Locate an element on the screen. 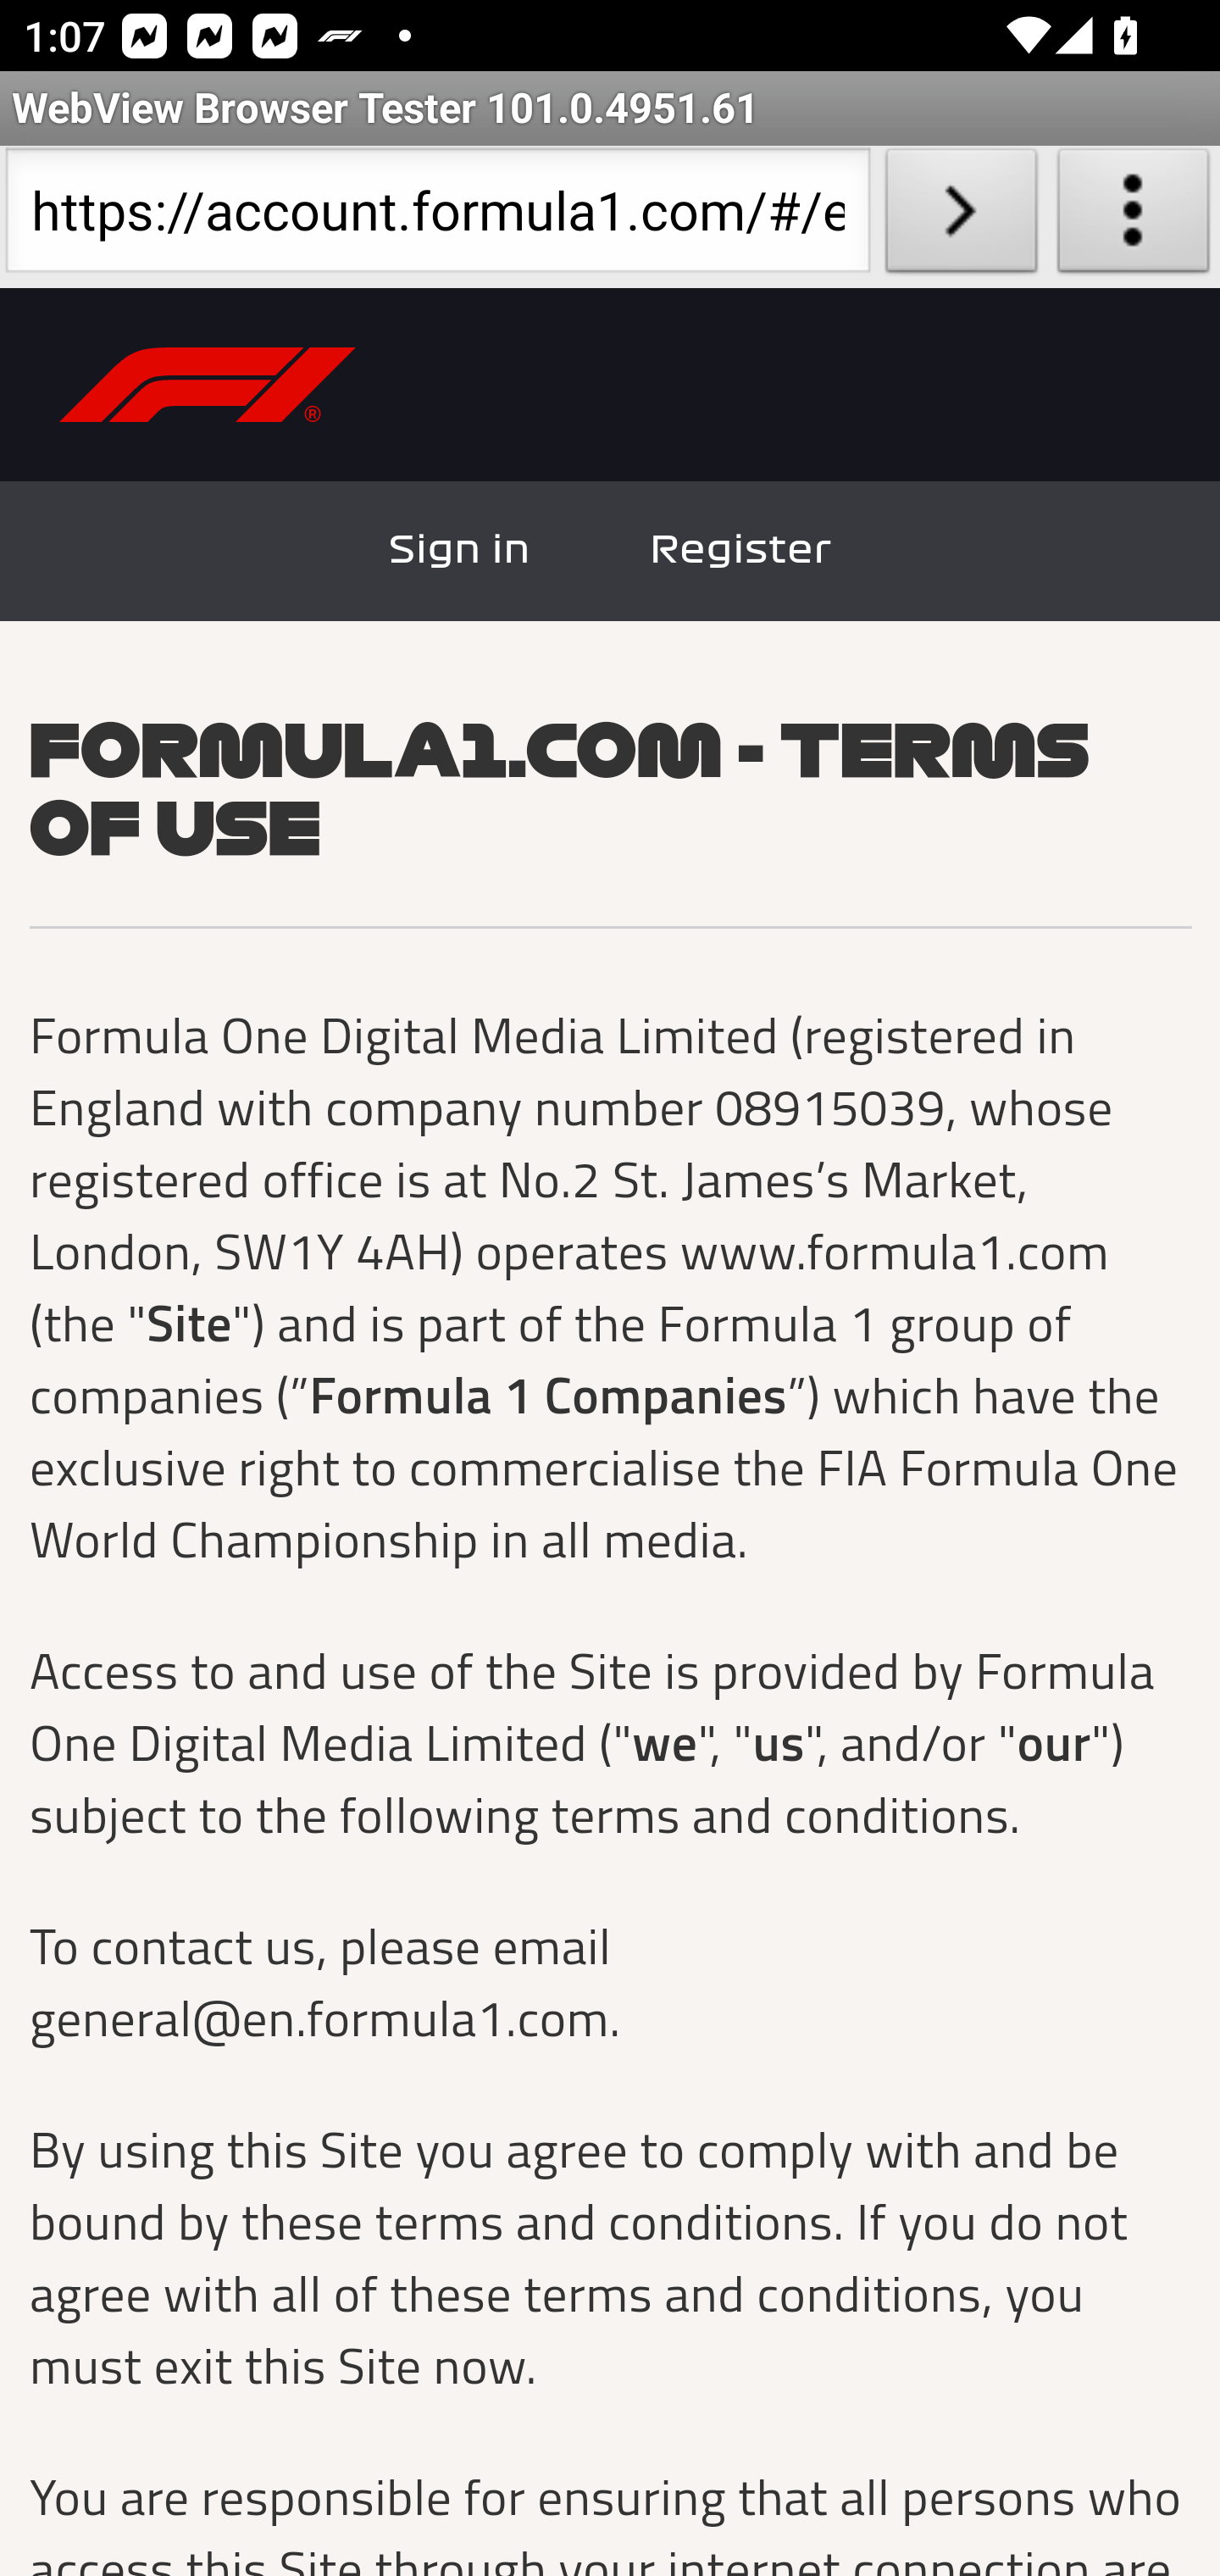 Image resolution: width=1220 pixels, height=2576 pixels. About WebView is located at coordinates (1134, 217).